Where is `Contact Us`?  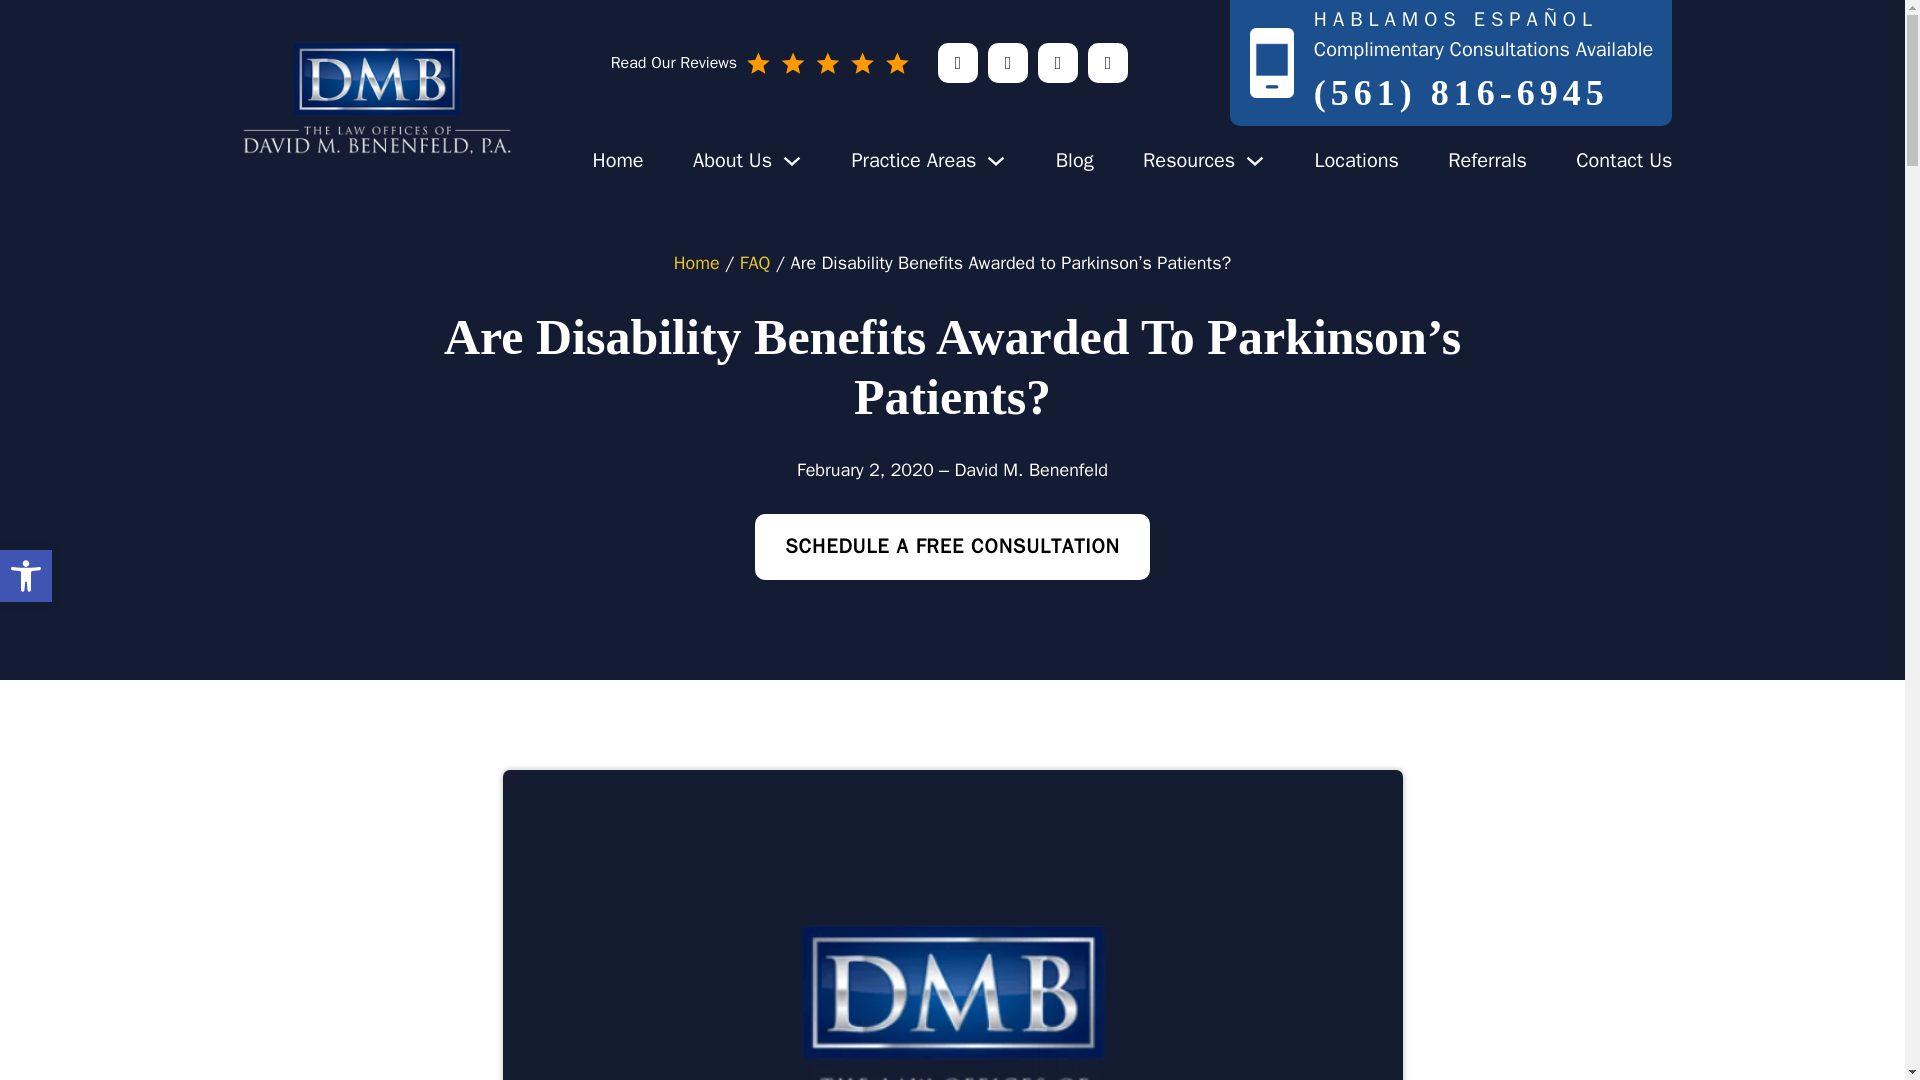 Contact Us is located at coordinates (26, 575).